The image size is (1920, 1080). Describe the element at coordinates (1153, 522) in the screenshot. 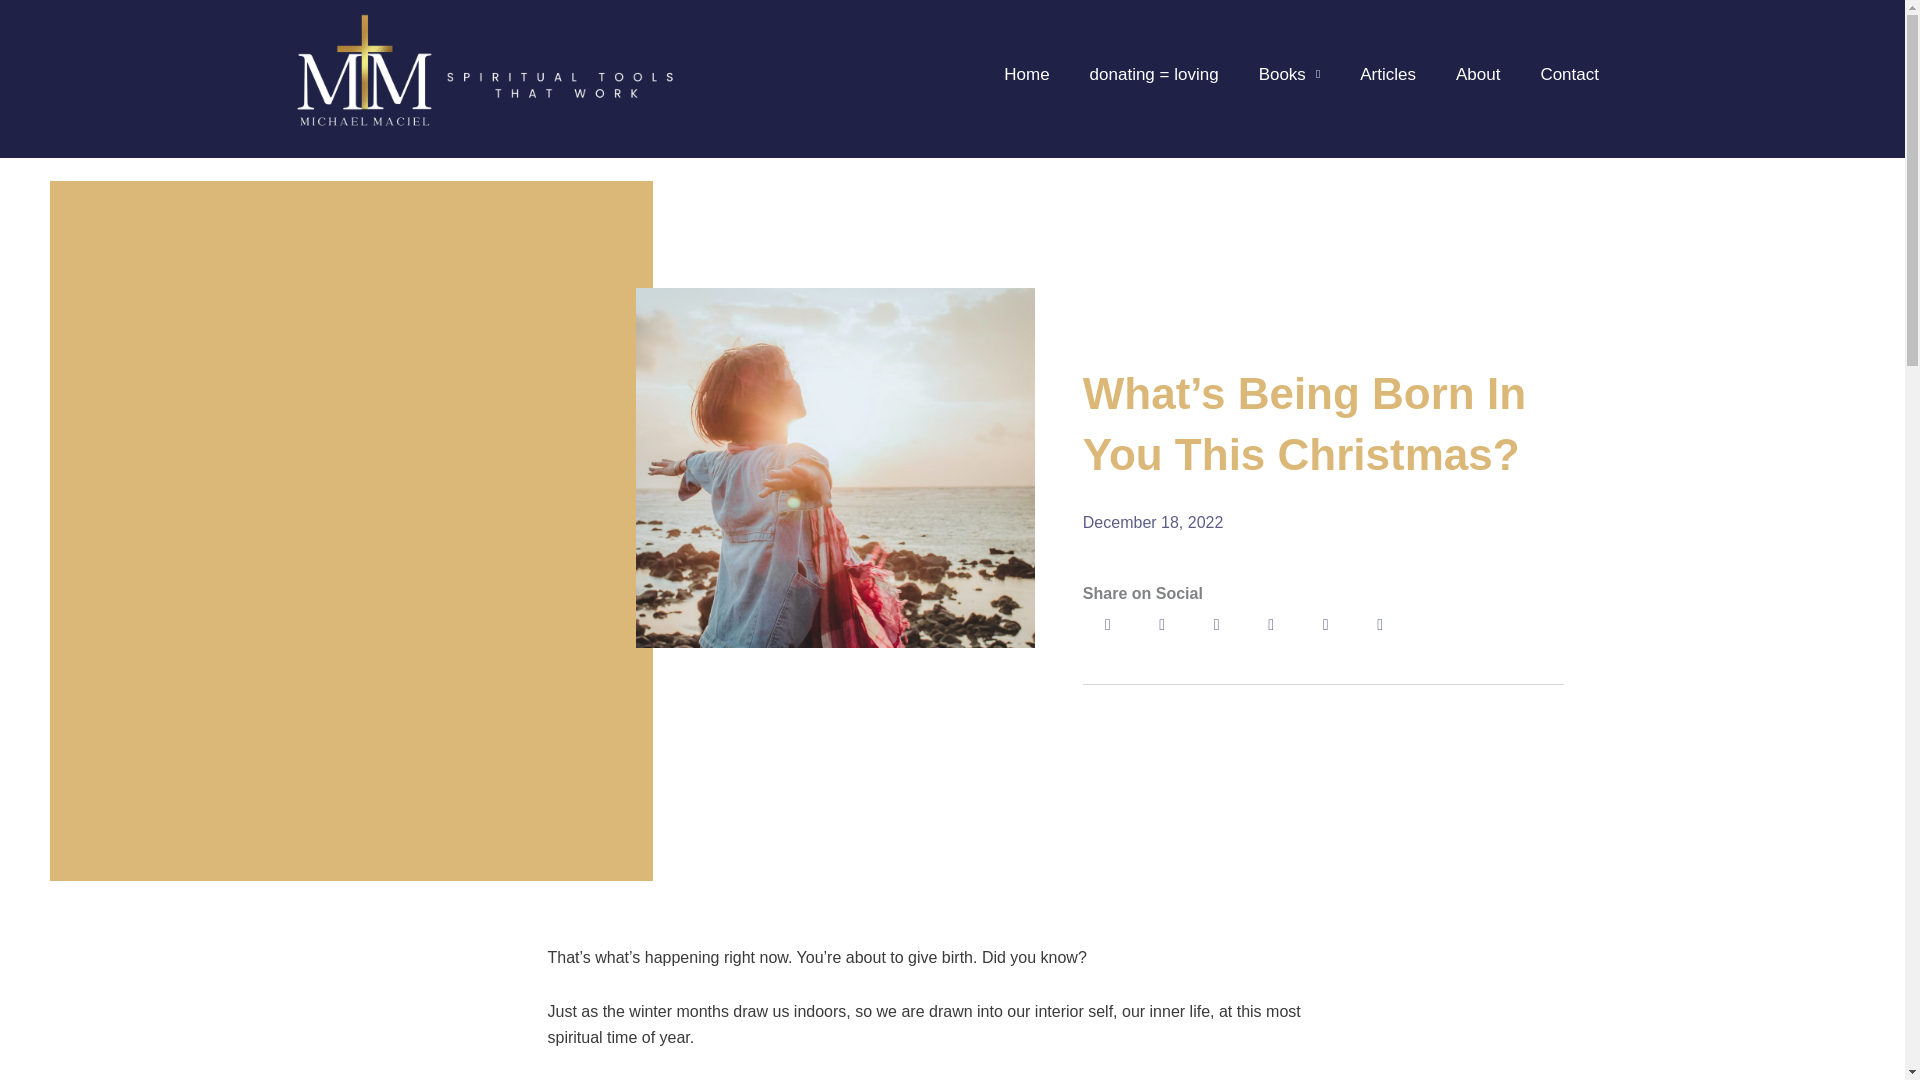

I see `December 18, 2022` at that location.